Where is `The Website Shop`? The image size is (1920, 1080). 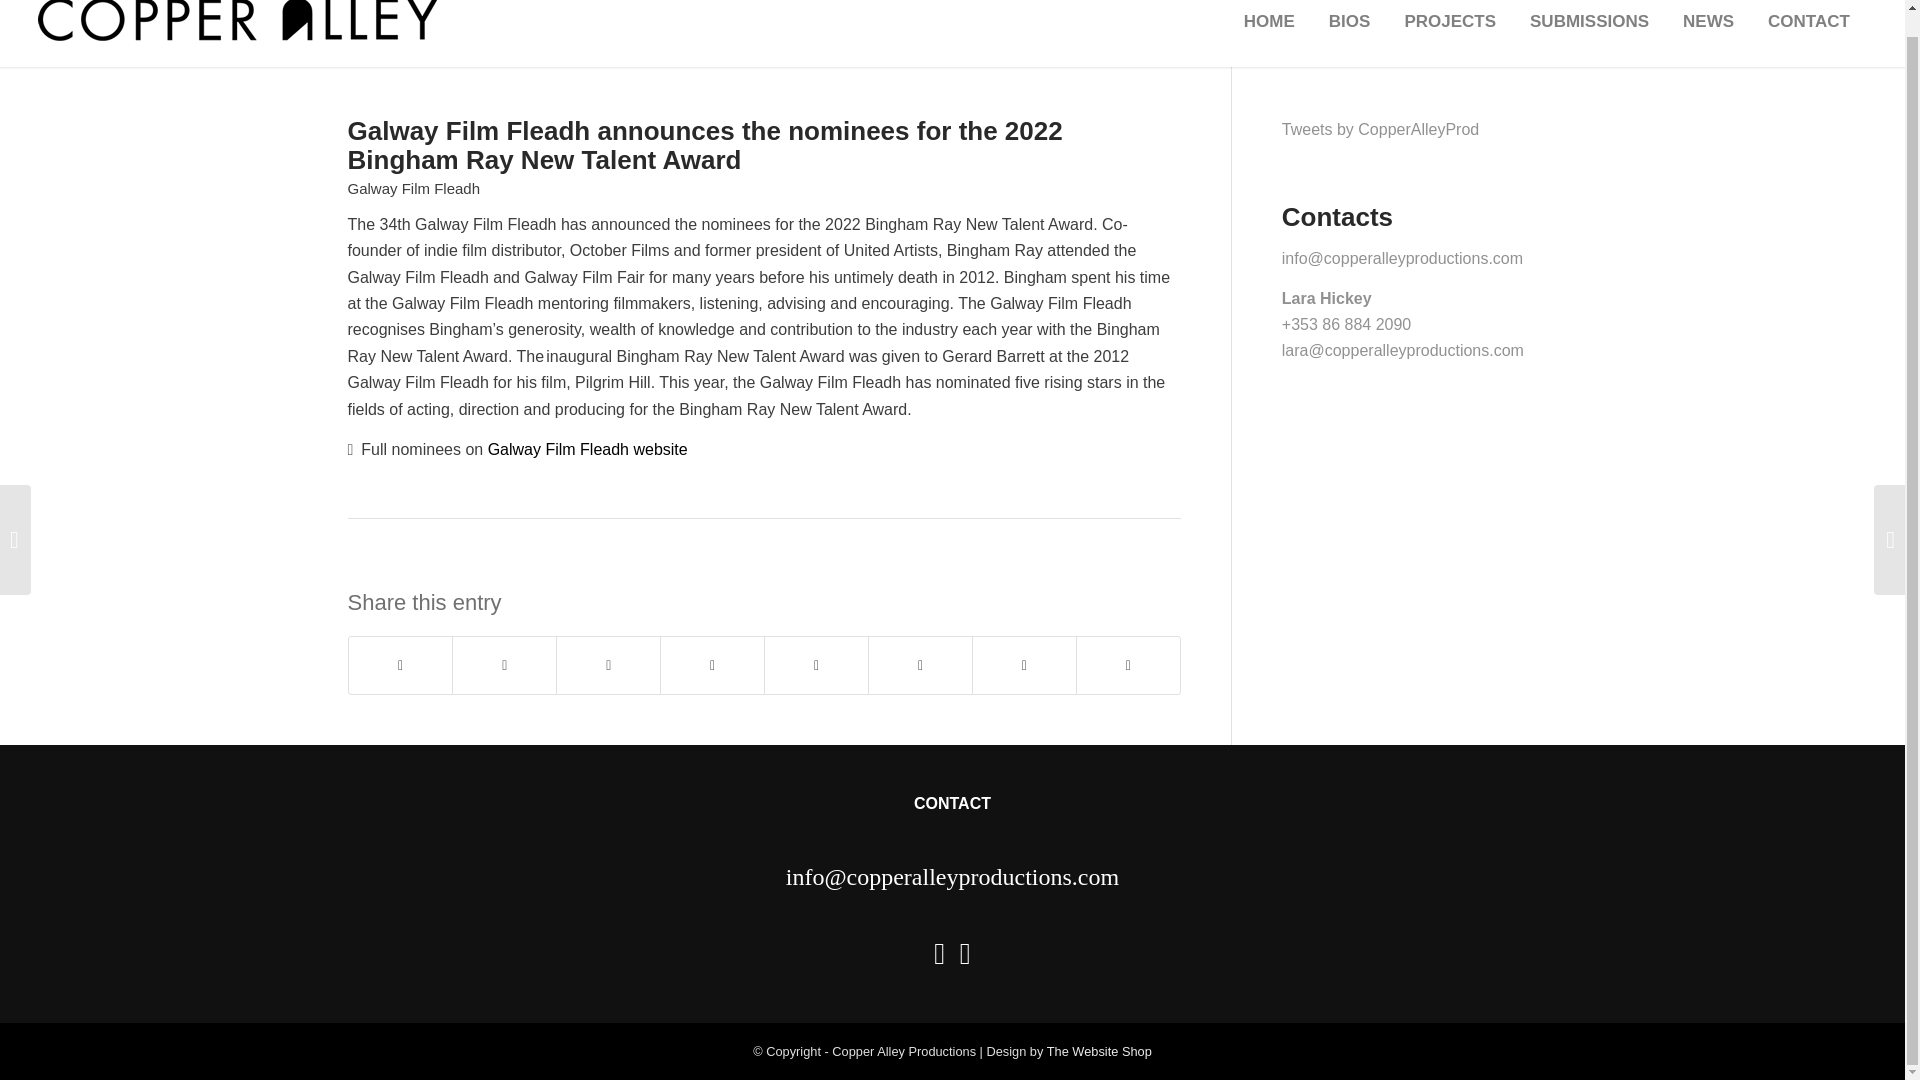
The Website Shop is located at coordinates (1099, 1052).